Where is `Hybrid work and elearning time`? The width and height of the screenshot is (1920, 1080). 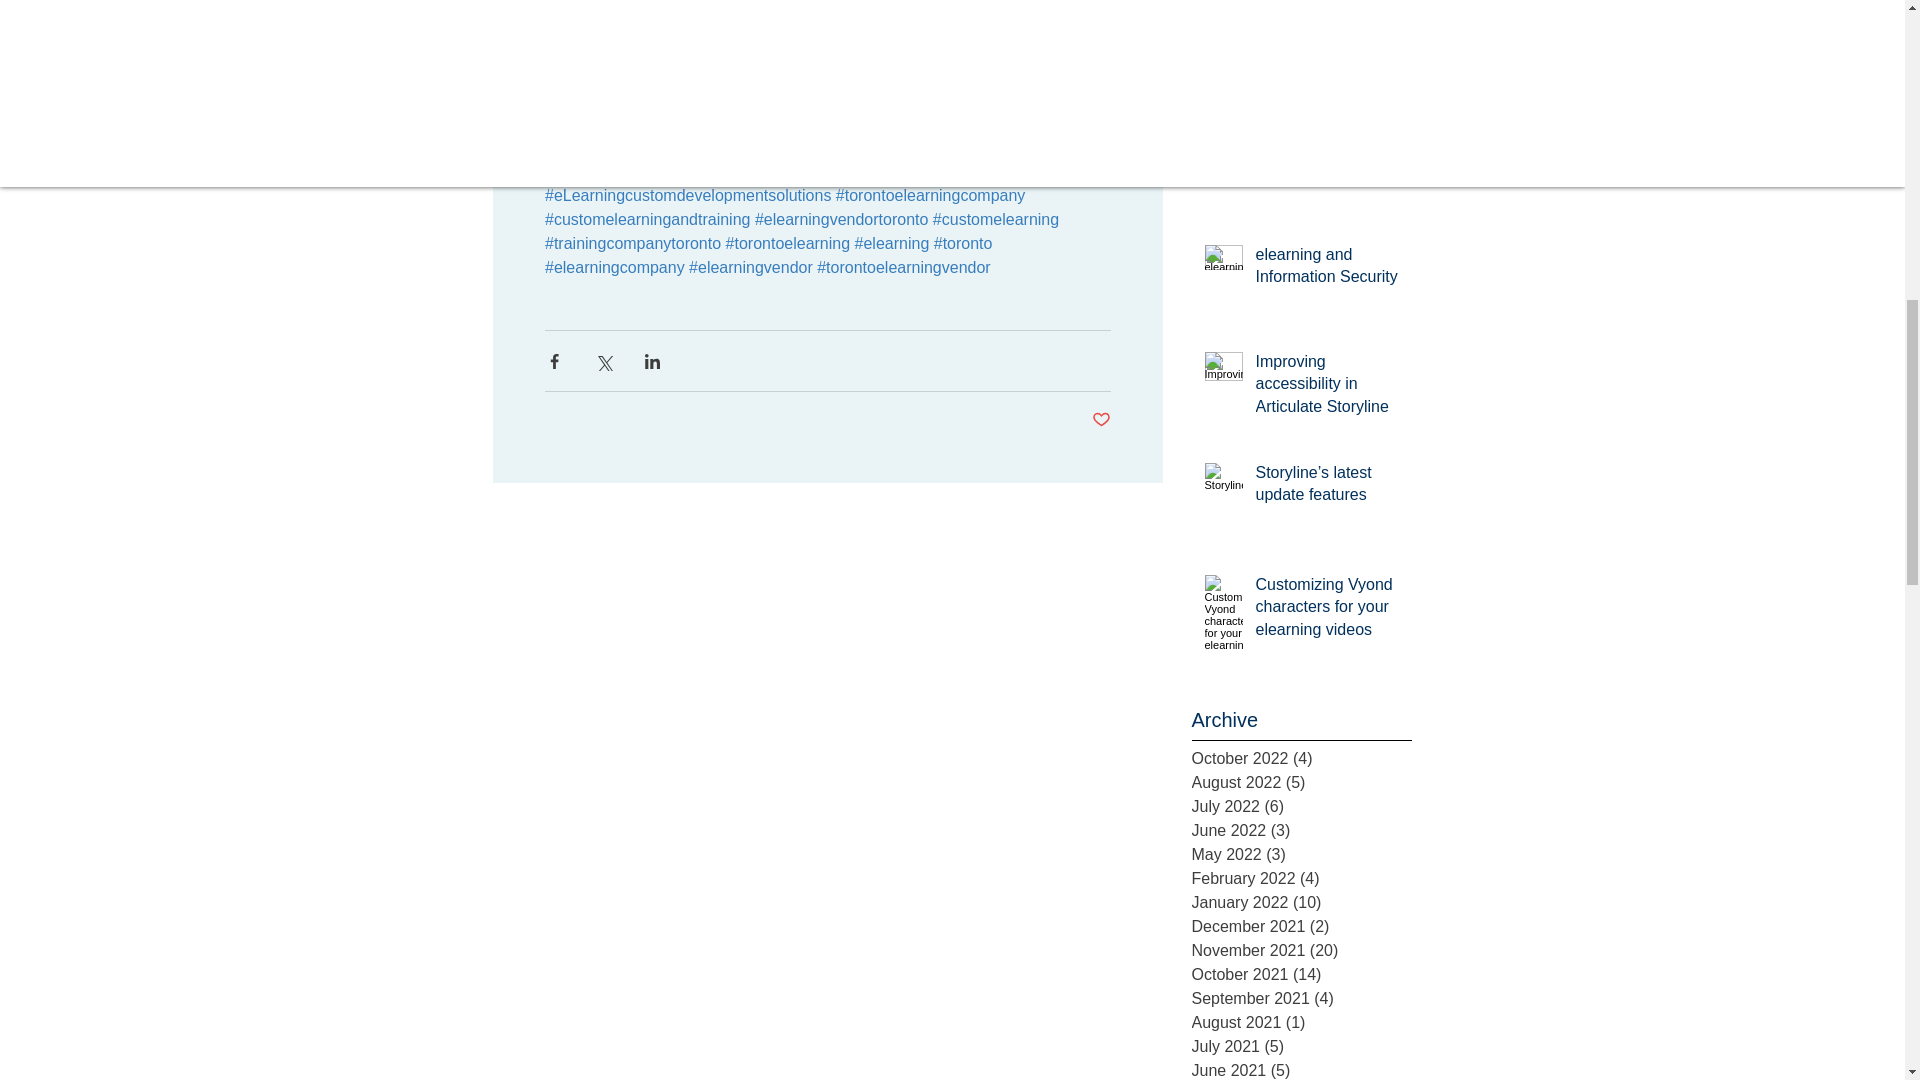 Hybrid work and elearning time is located at coordinates (1308, 36).